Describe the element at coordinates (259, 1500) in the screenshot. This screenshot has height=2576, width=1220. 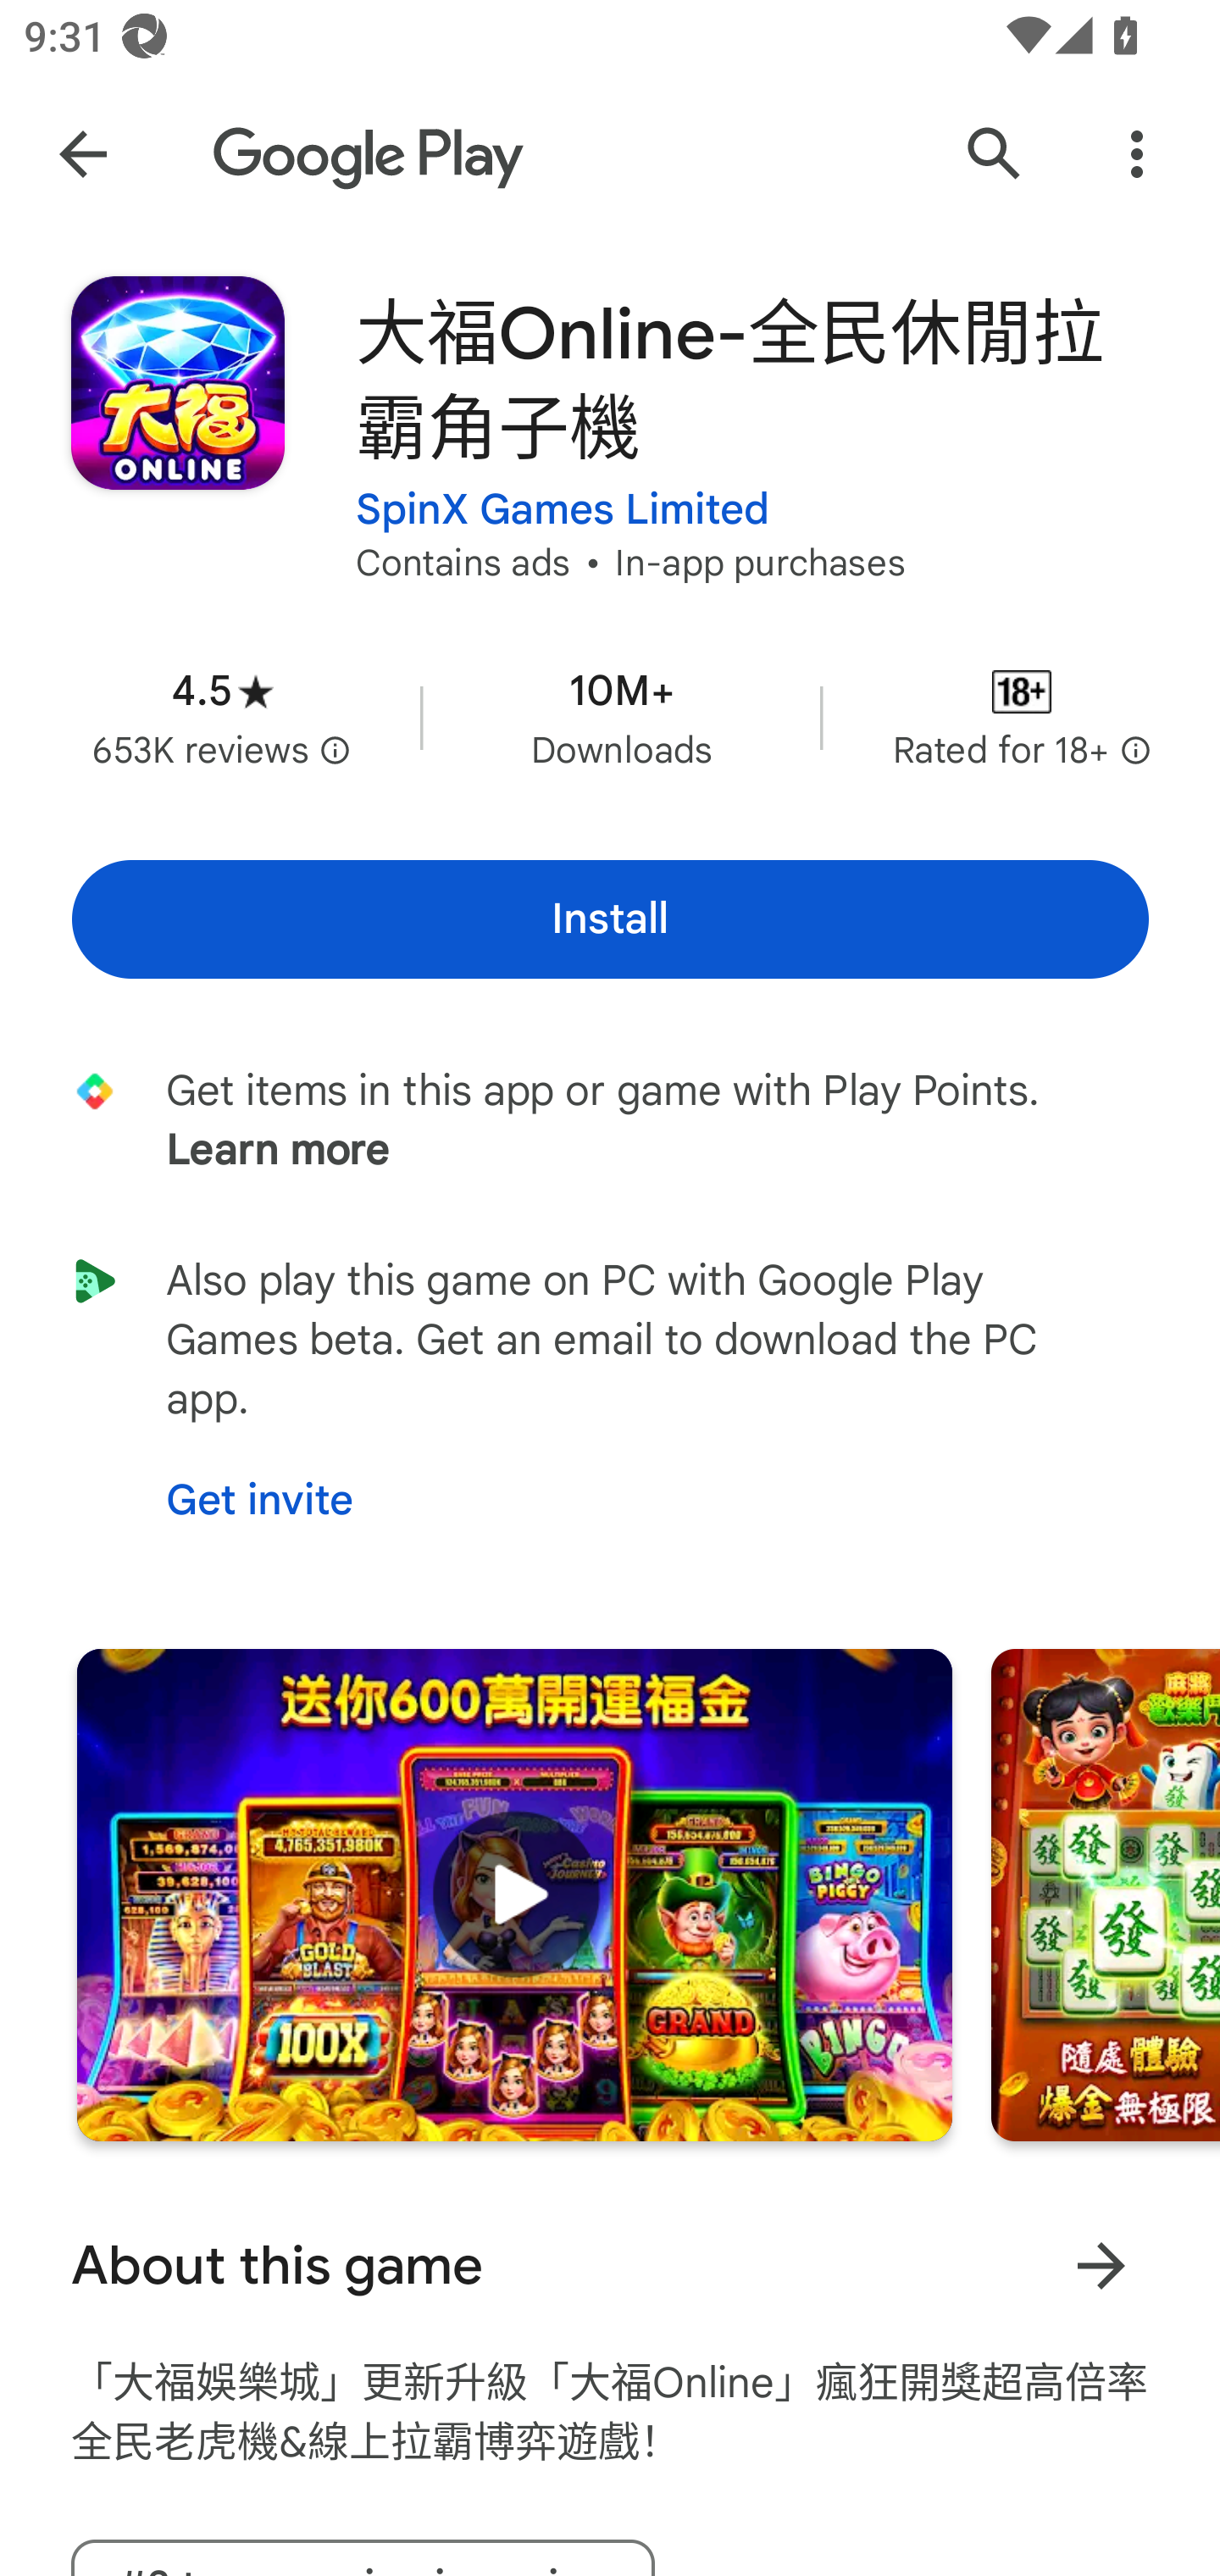
I see `Get invite` at that location.